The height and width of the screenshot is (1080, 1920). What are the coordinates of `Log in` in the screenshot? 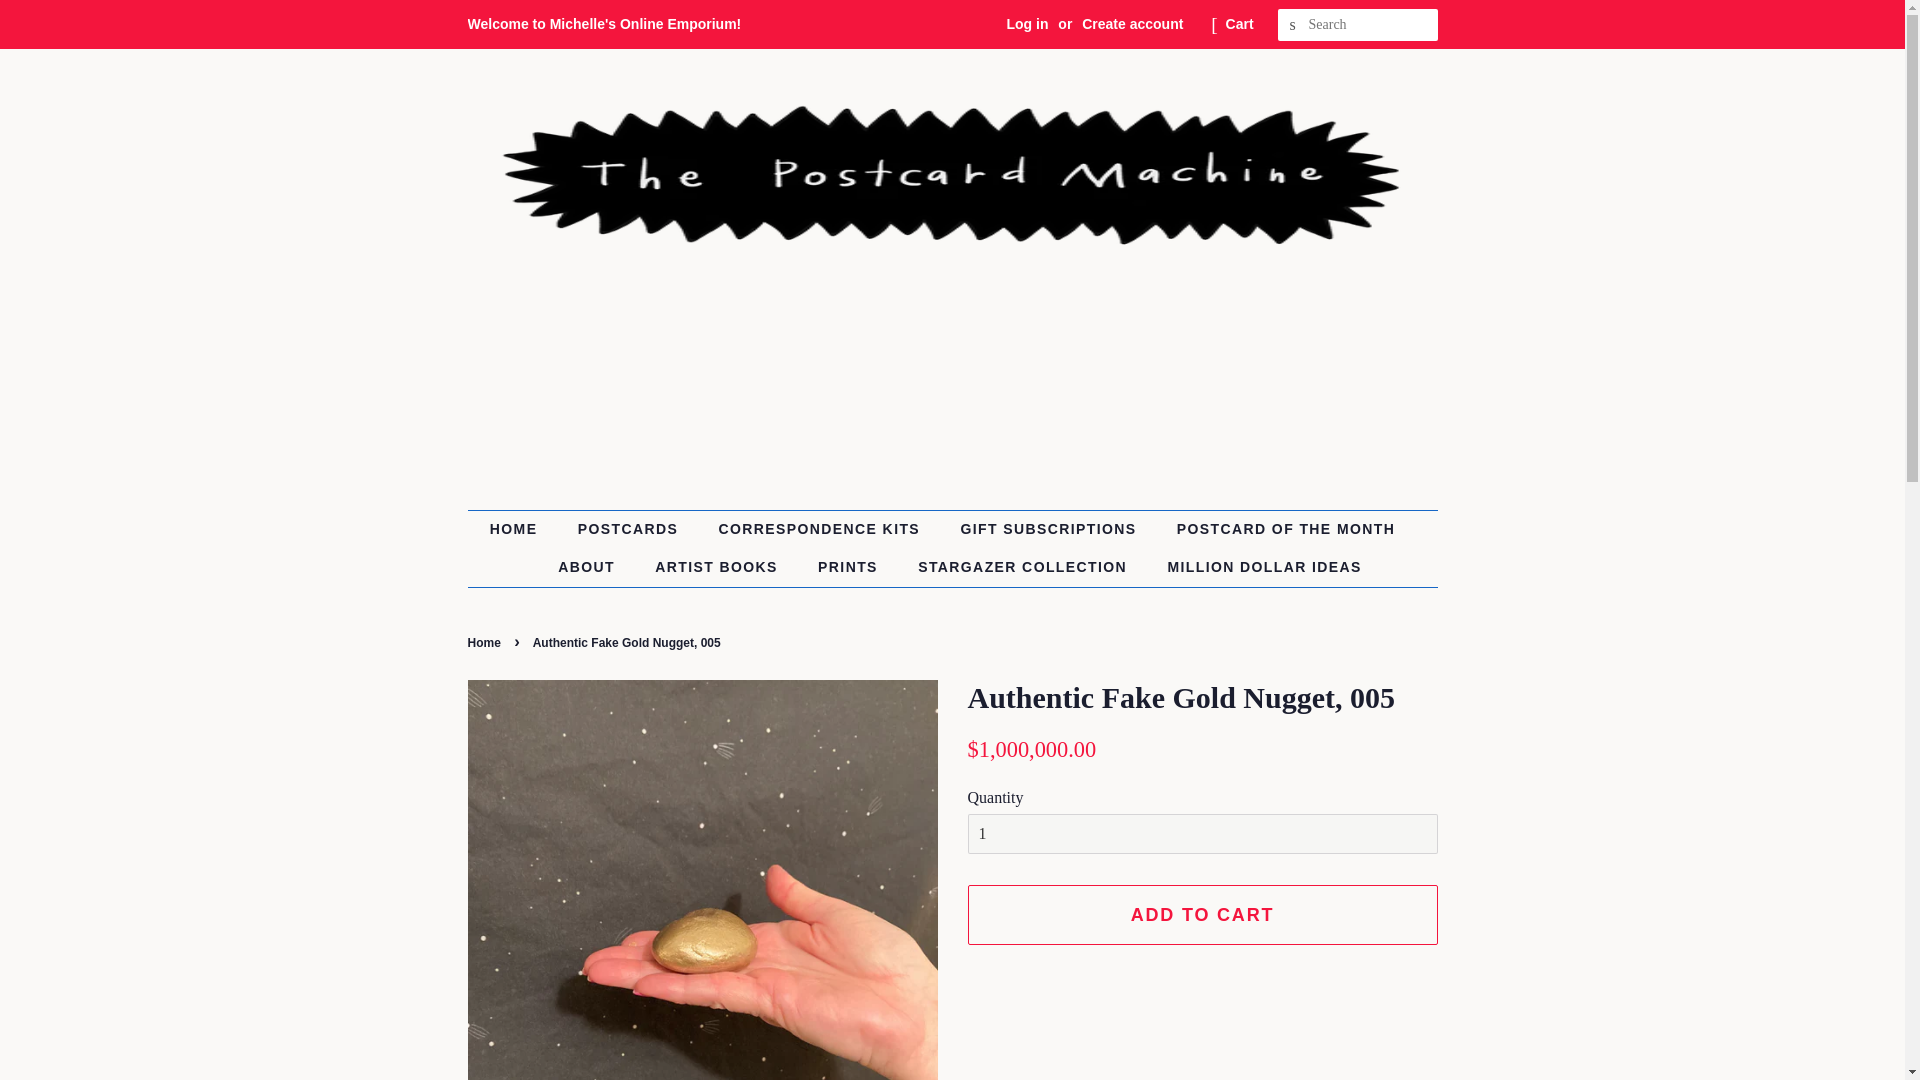 It's located at (1027, 24).